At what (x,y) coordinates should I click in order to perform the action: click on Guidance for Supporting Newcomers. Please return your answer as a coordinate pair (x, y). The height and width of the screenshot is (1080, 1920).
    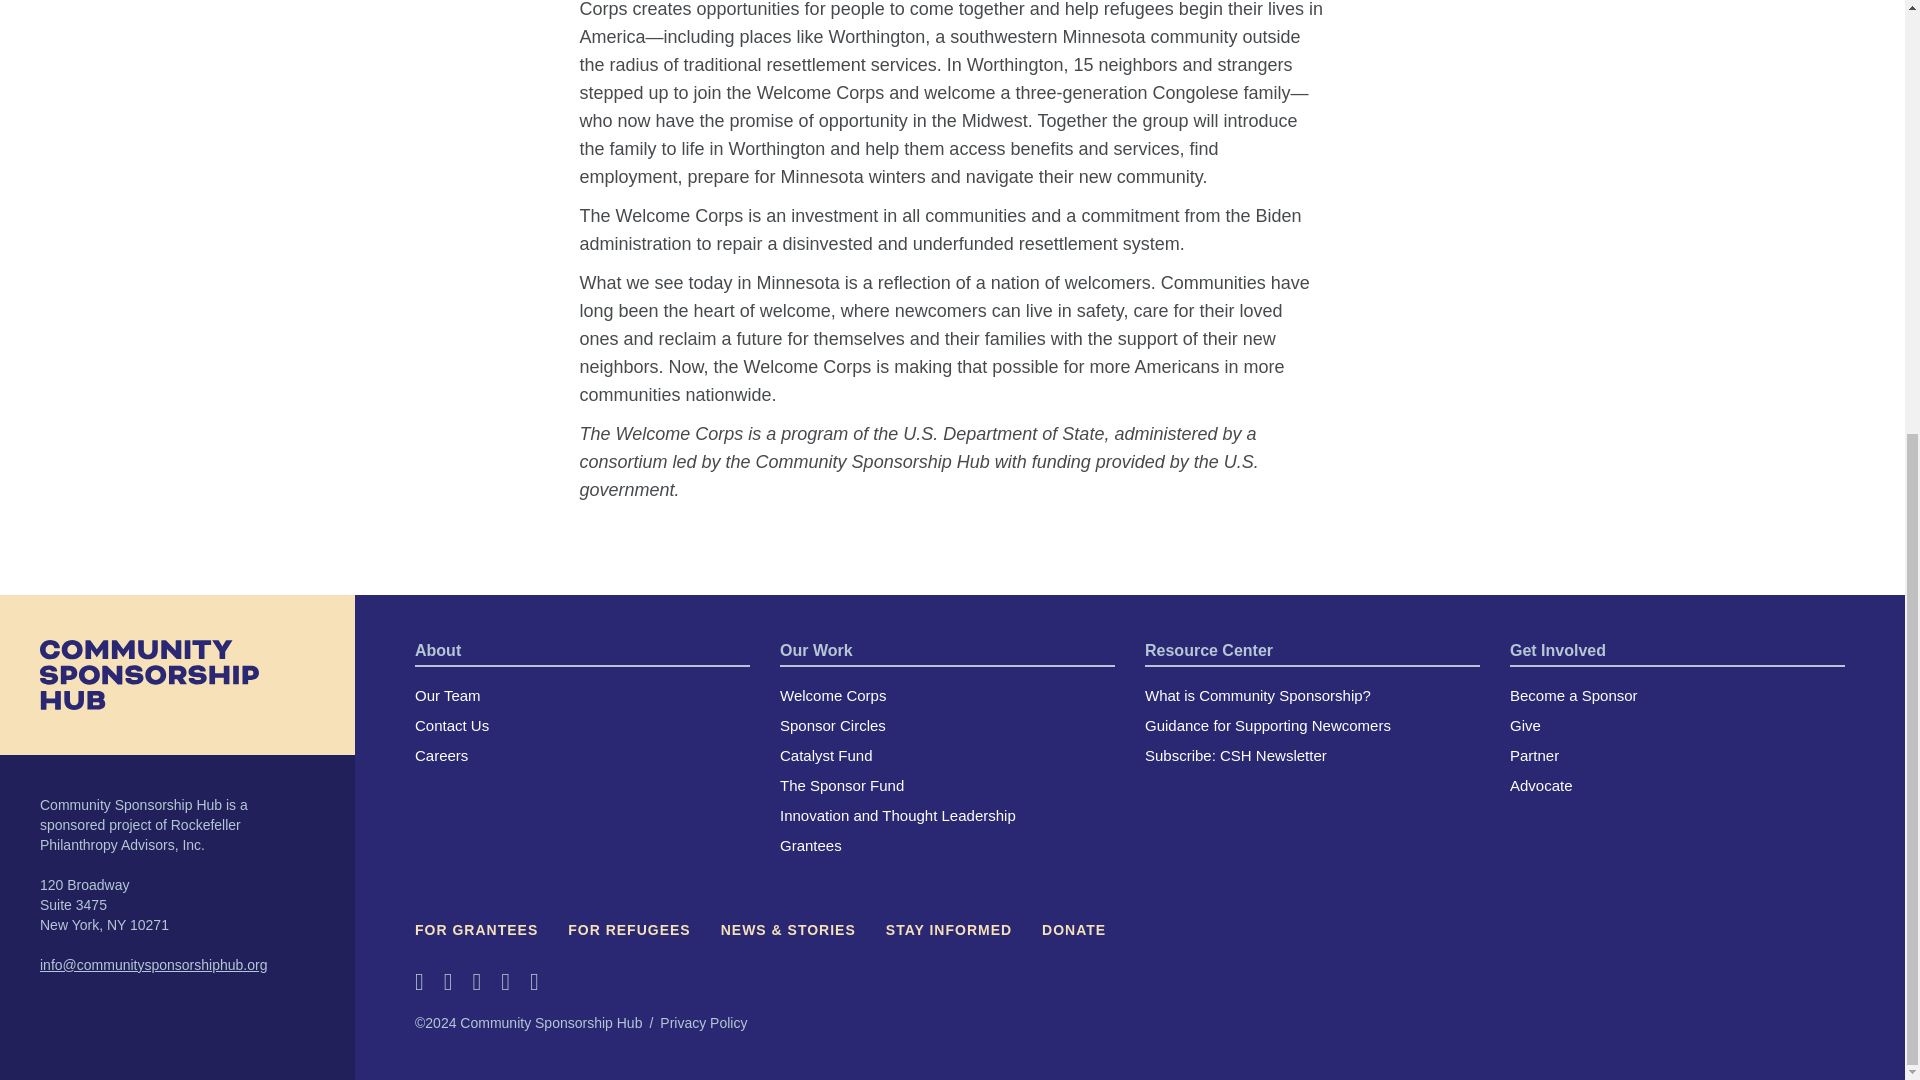
    Looking at the image, I should click on (1267, 726).